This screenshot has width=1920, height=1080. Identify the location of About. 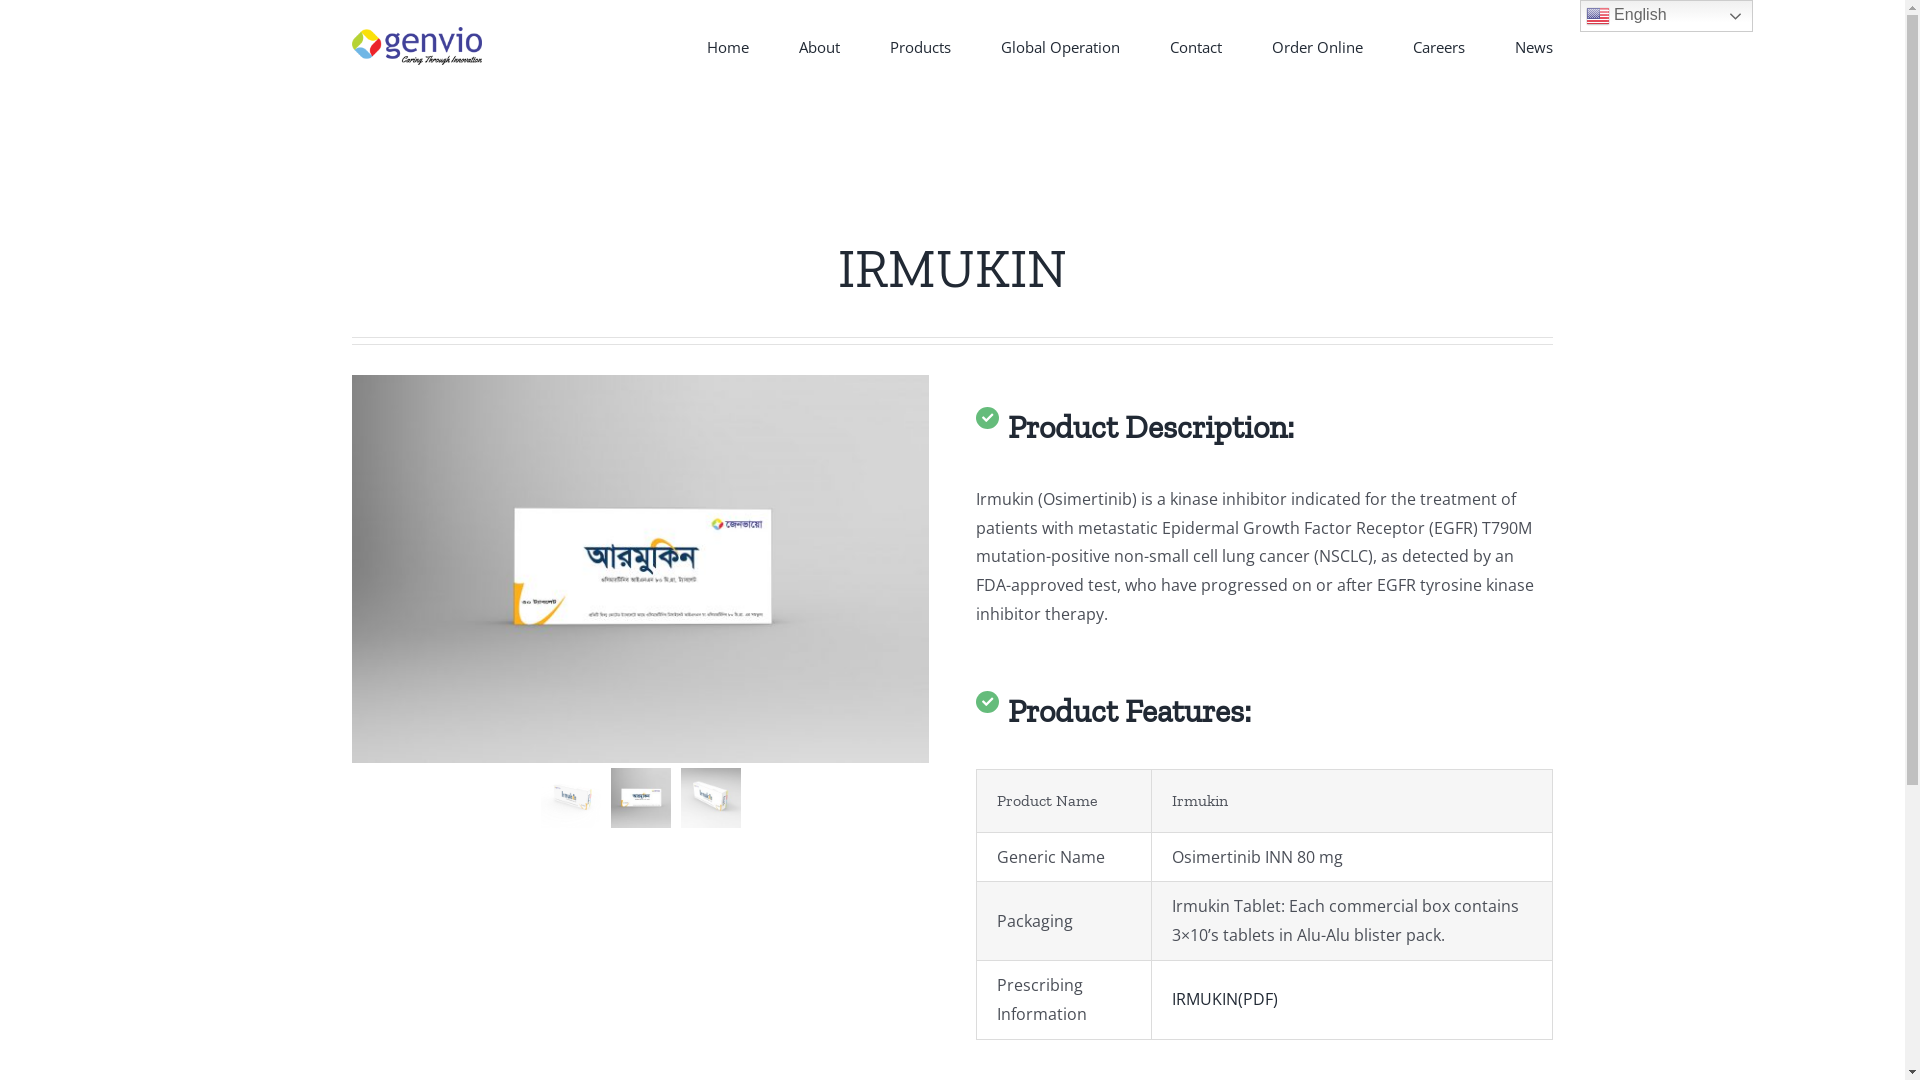
(820, 46).